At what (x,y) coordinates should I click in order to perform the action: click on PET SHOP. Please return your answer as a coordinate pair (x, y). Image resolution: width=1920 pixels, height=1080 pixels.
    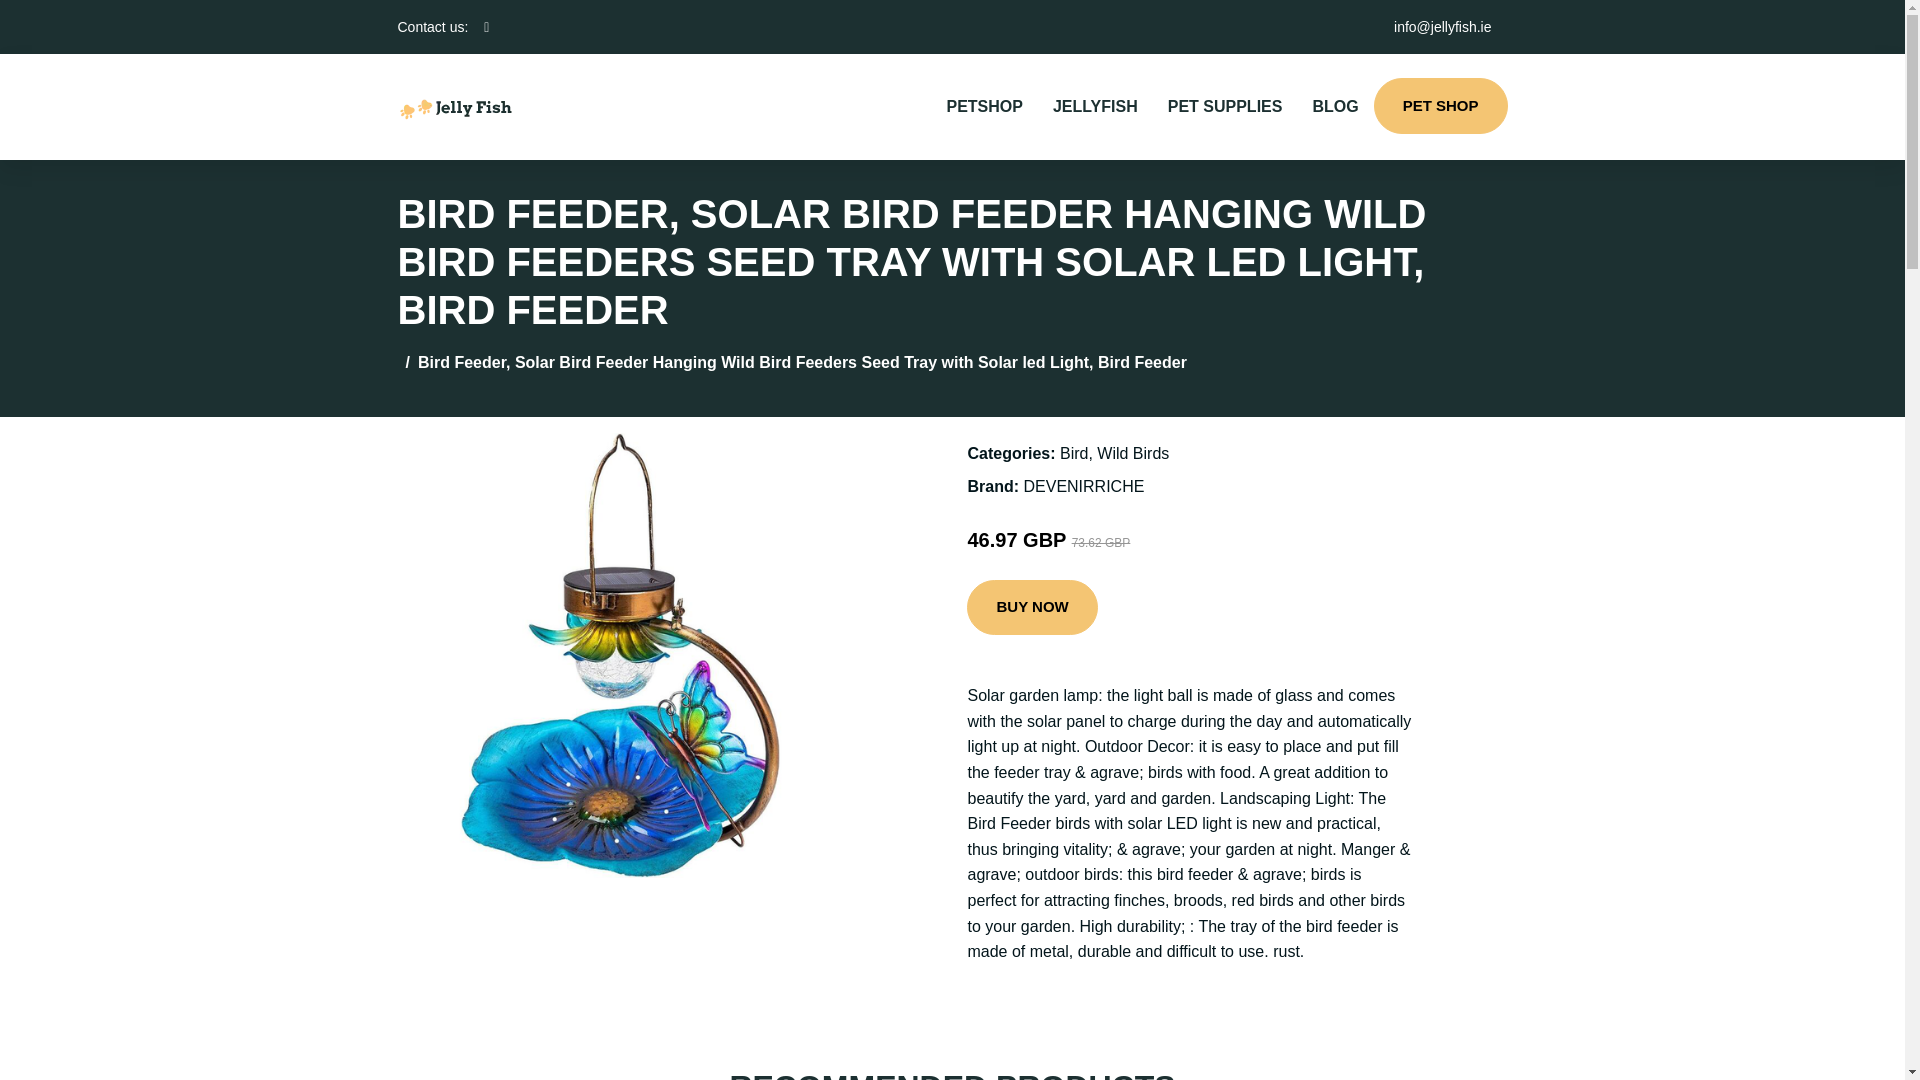
    Looking at the image, I should click on (1440, 105).